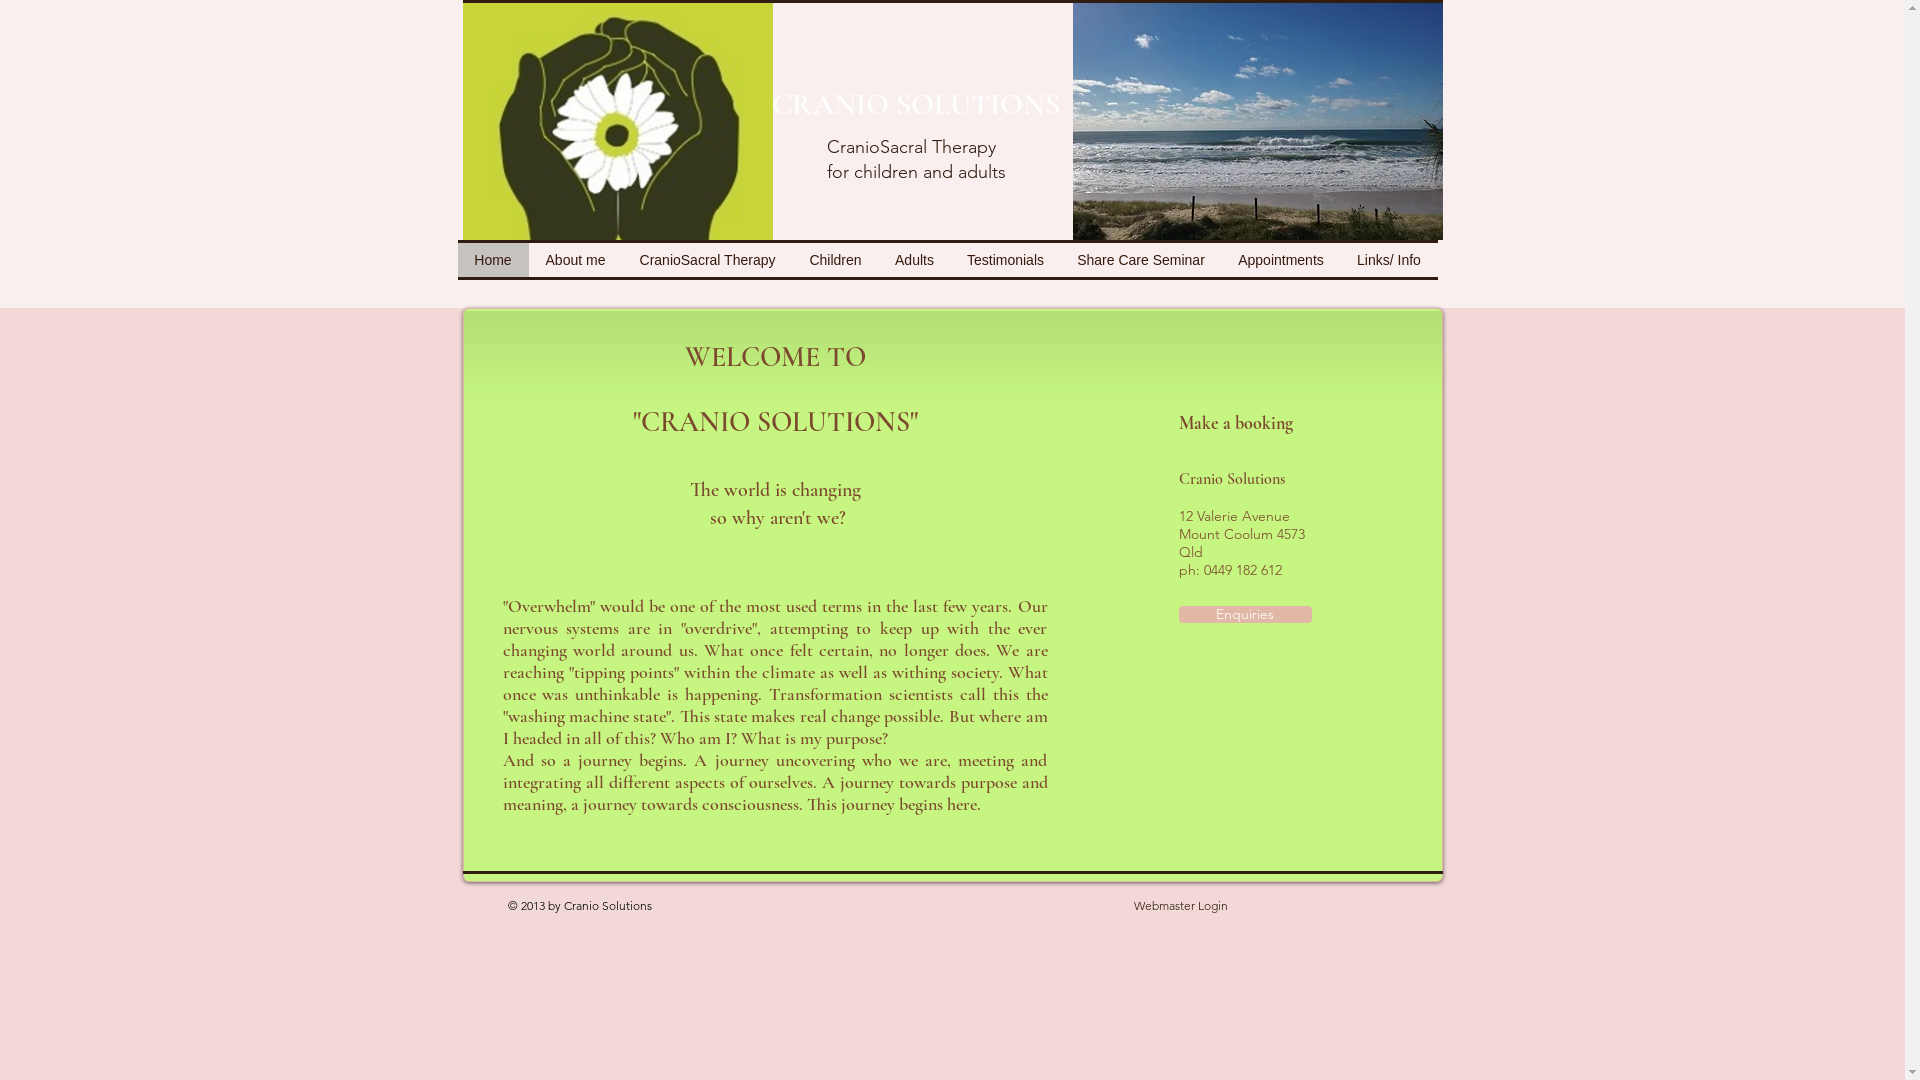  I want to click on Enquiries, so click(1244, 614).